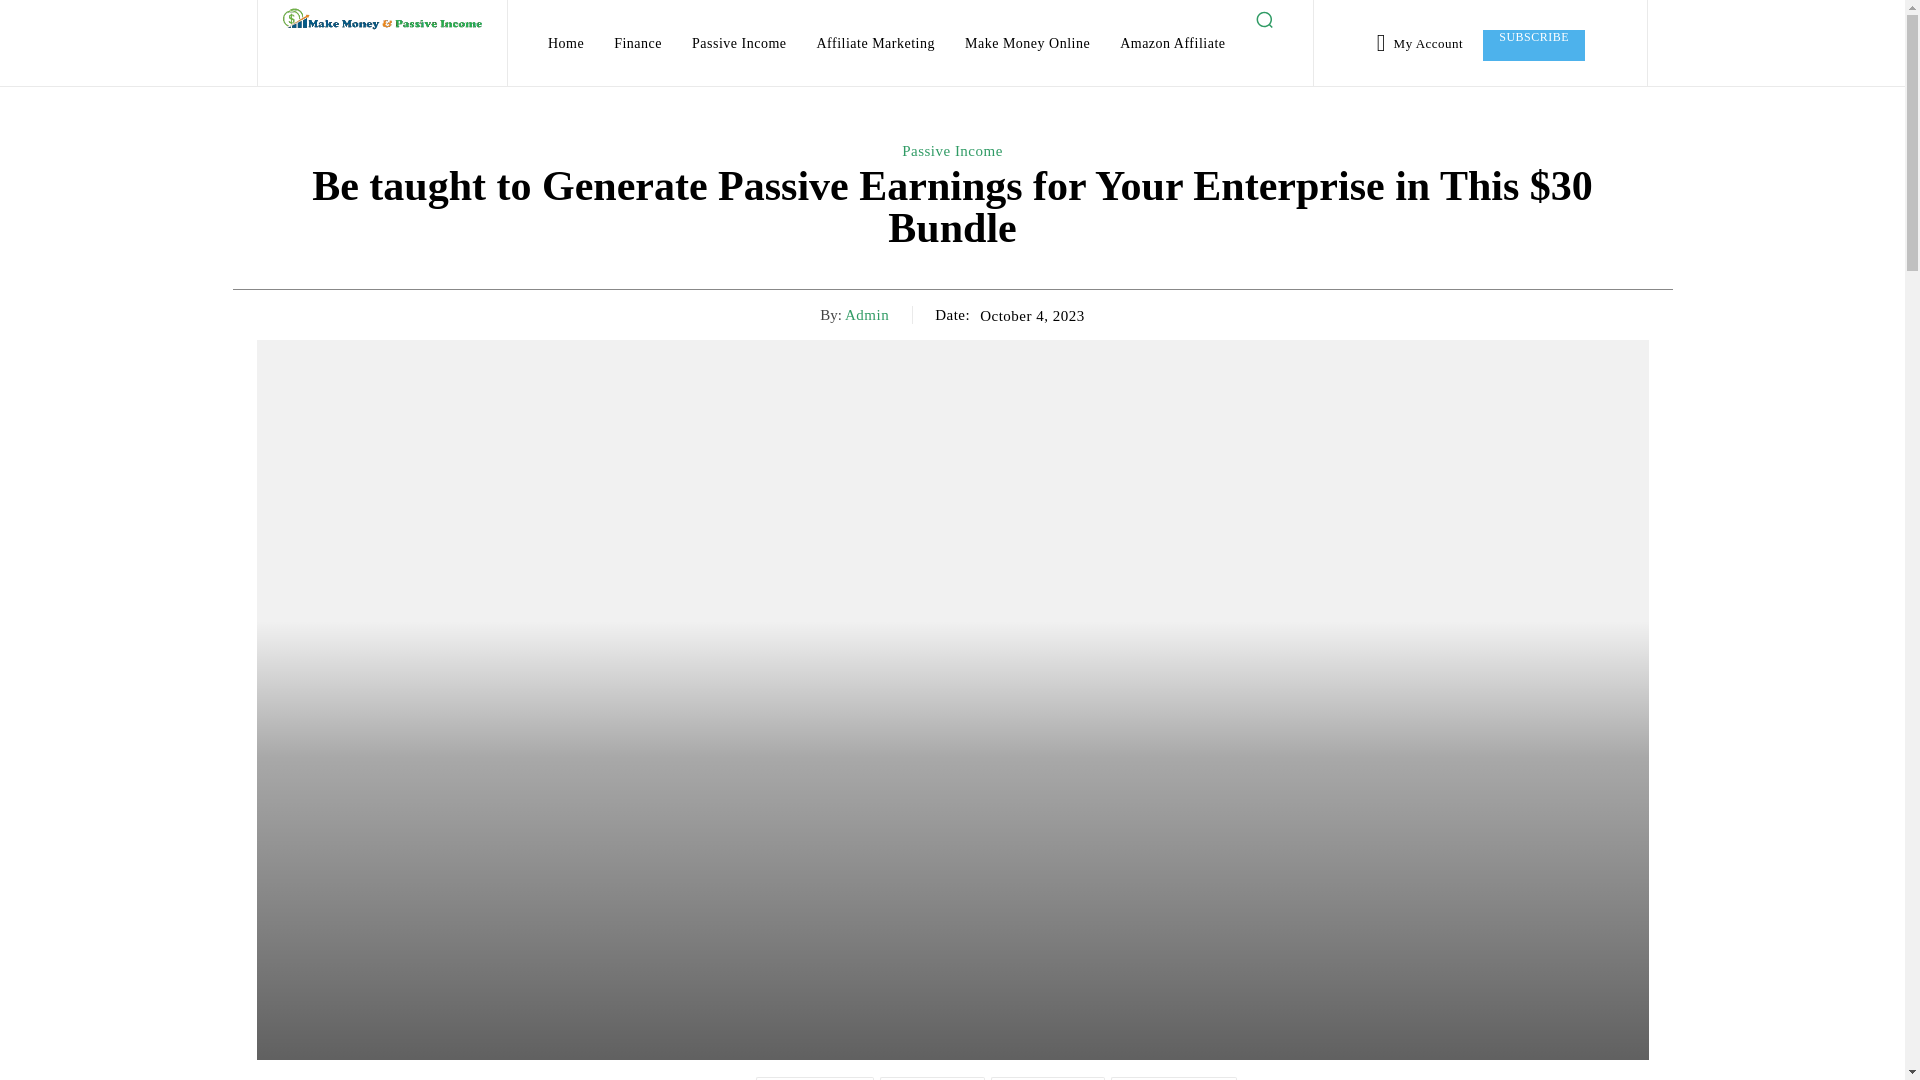 The image size is (1920, 1080). I want to click on Make Money Online, so click(1027, 44).